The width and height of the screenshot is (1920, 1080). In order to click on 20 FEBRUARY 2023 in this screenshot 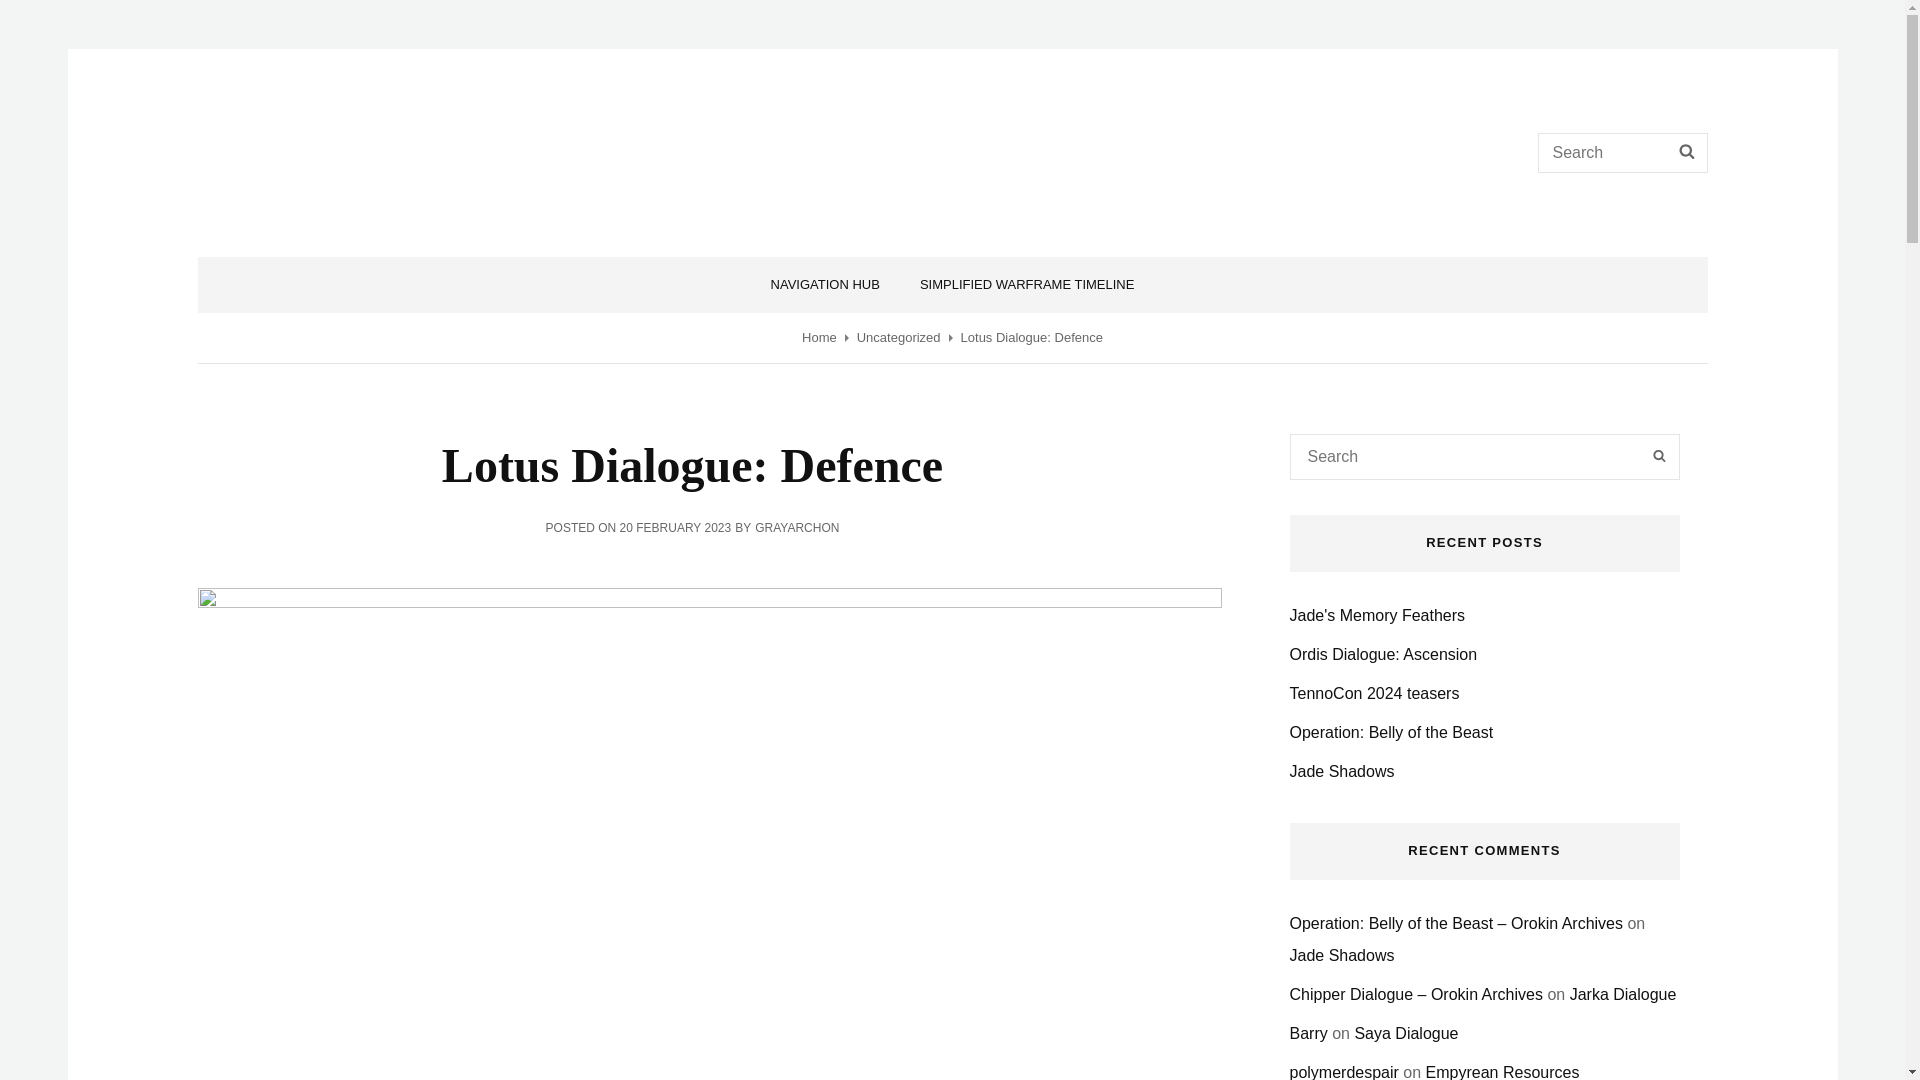, I will do `click(676, 527)`.